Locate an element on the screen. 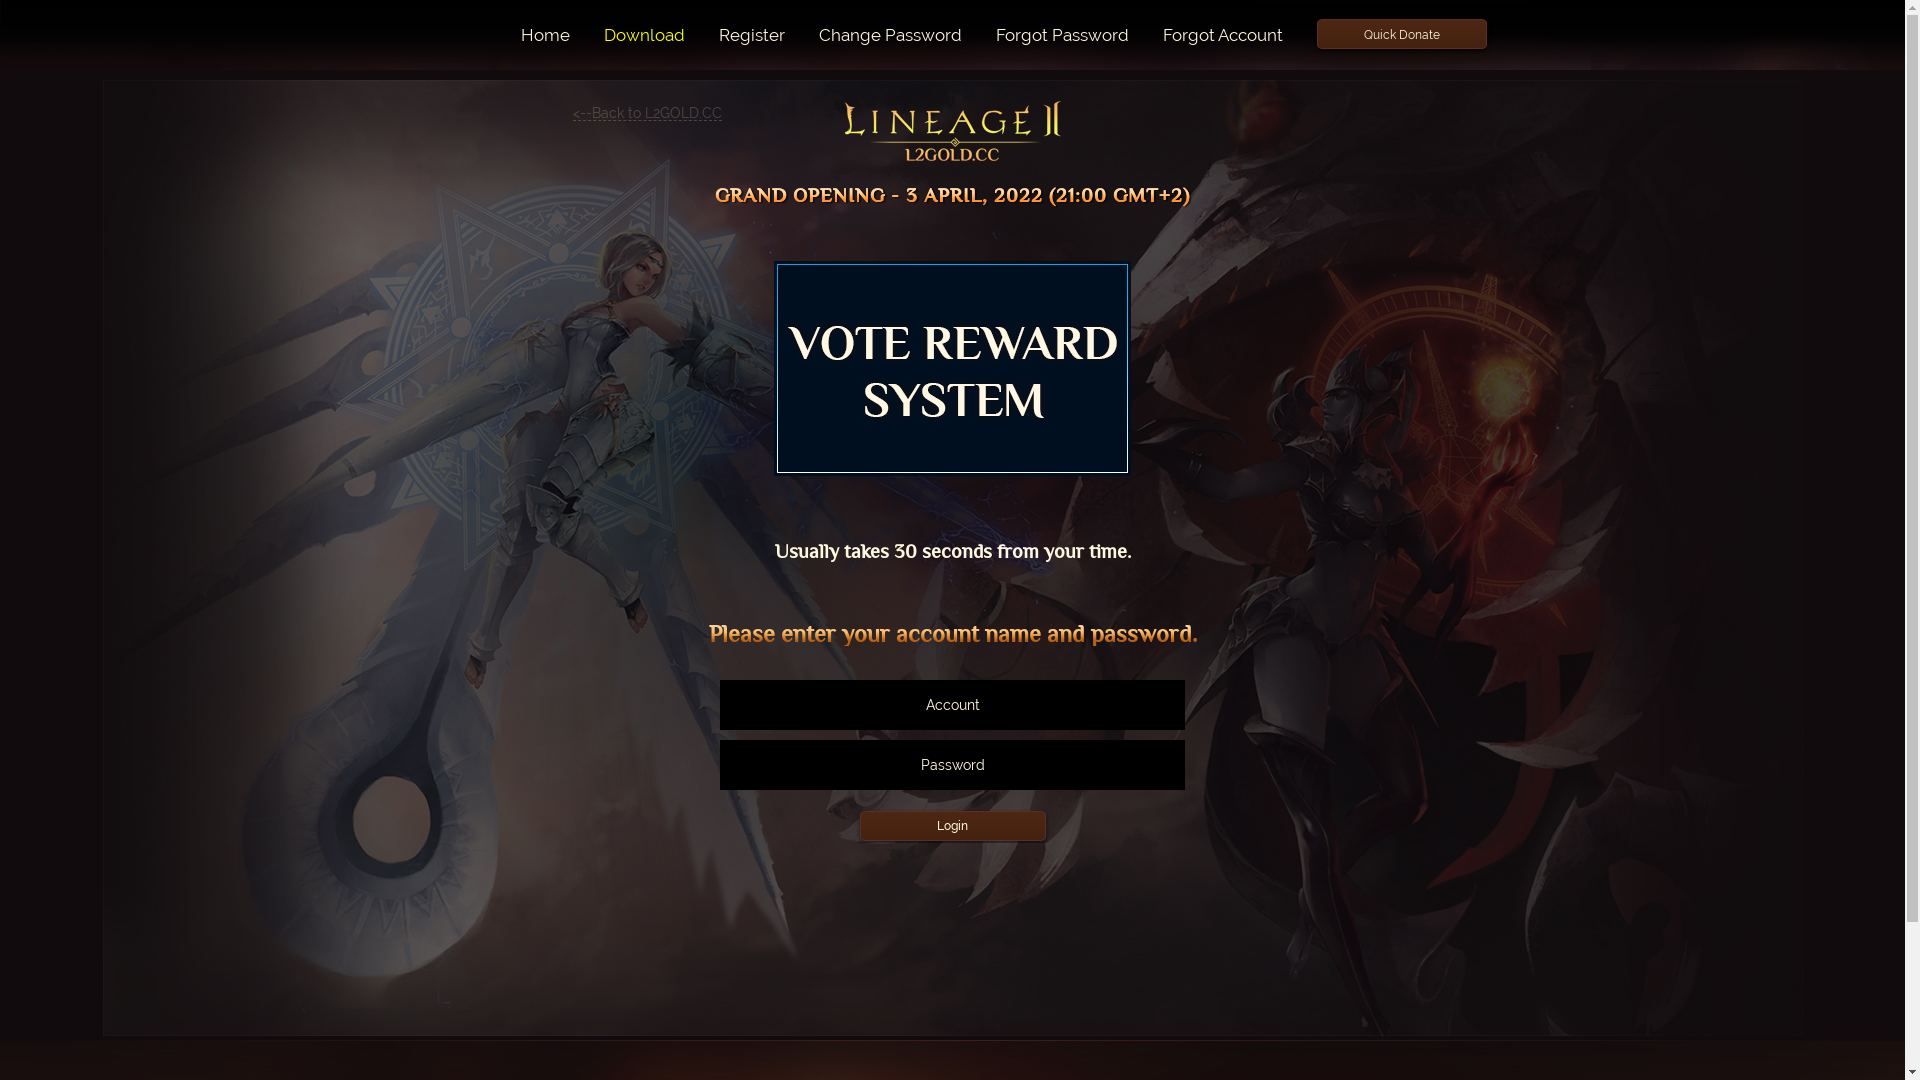 The height and width of the screenshot is (1080, 1920). Register is located at coordinates (752, 35).